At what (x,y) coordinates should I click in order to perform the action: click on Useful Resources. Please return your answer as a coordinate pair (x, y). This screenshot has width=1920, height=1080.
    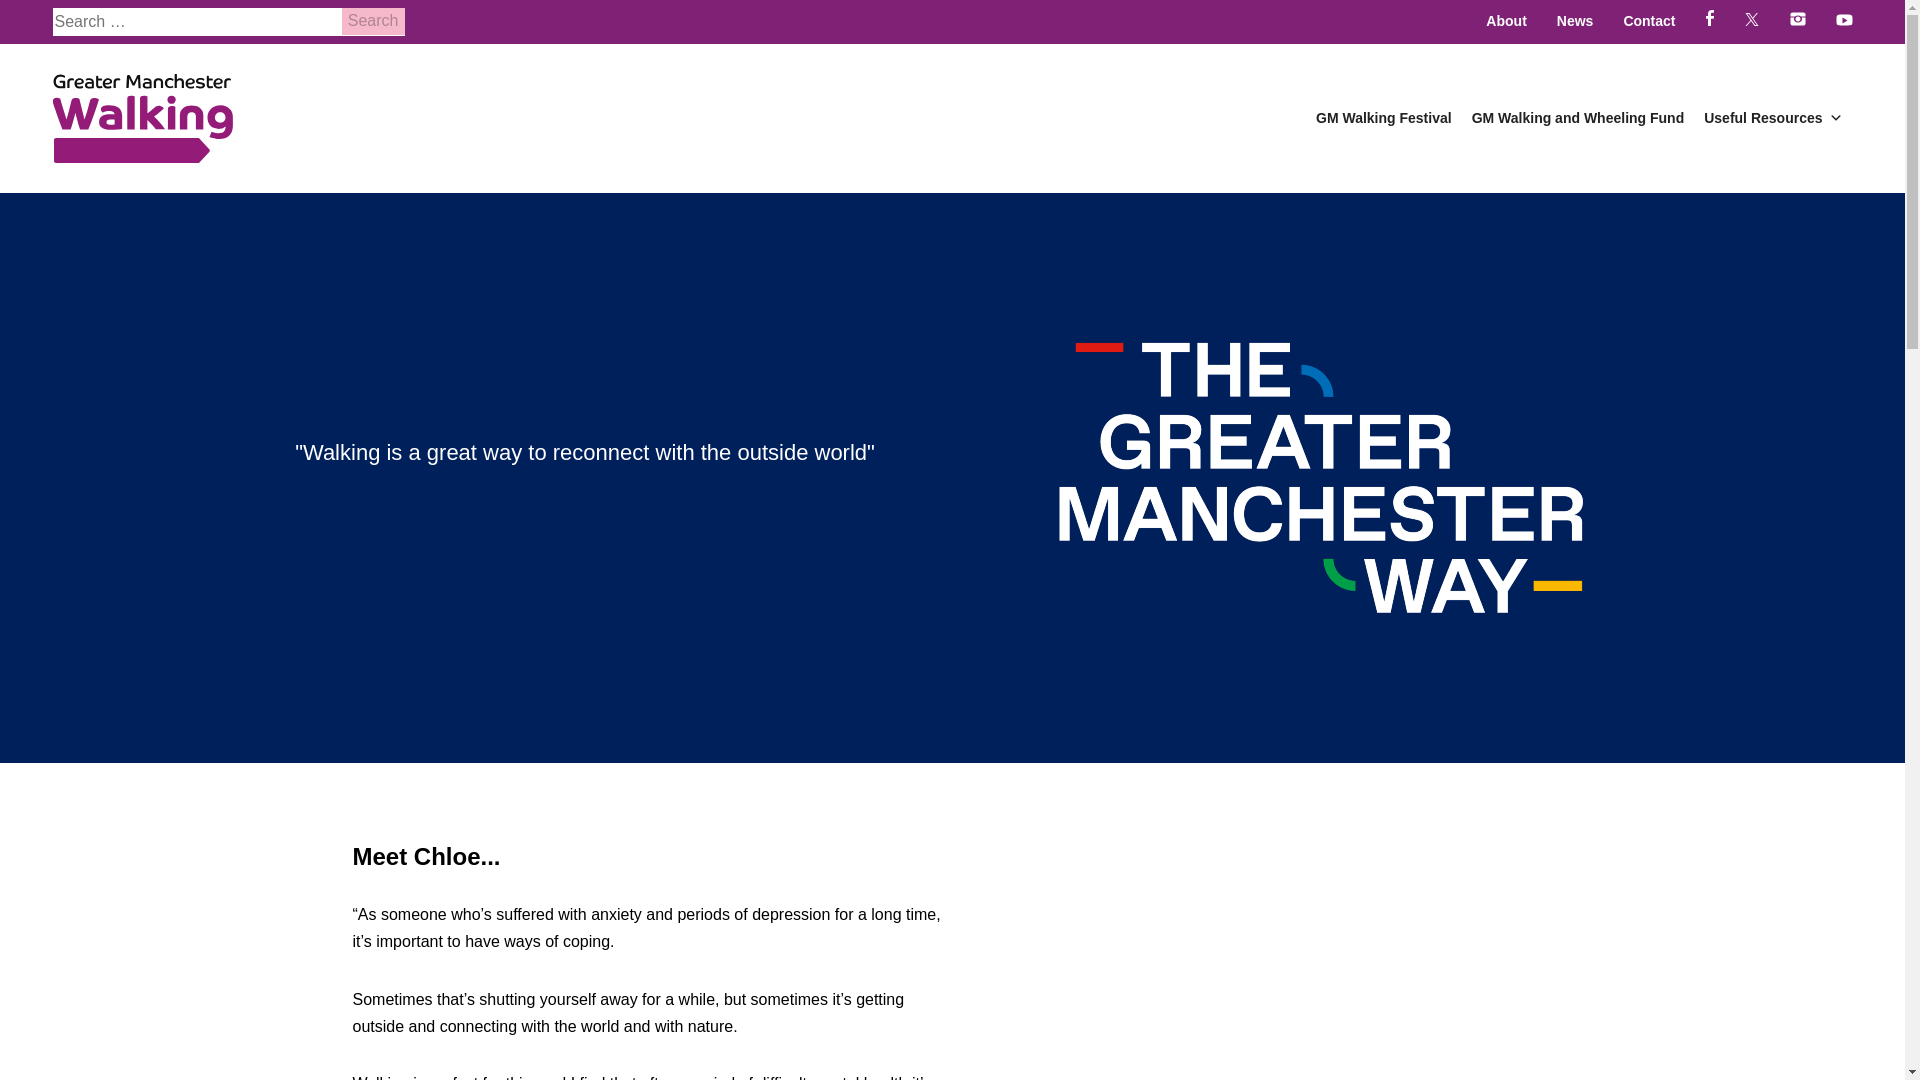
    Looking at the image, I should click on (1772, 118).